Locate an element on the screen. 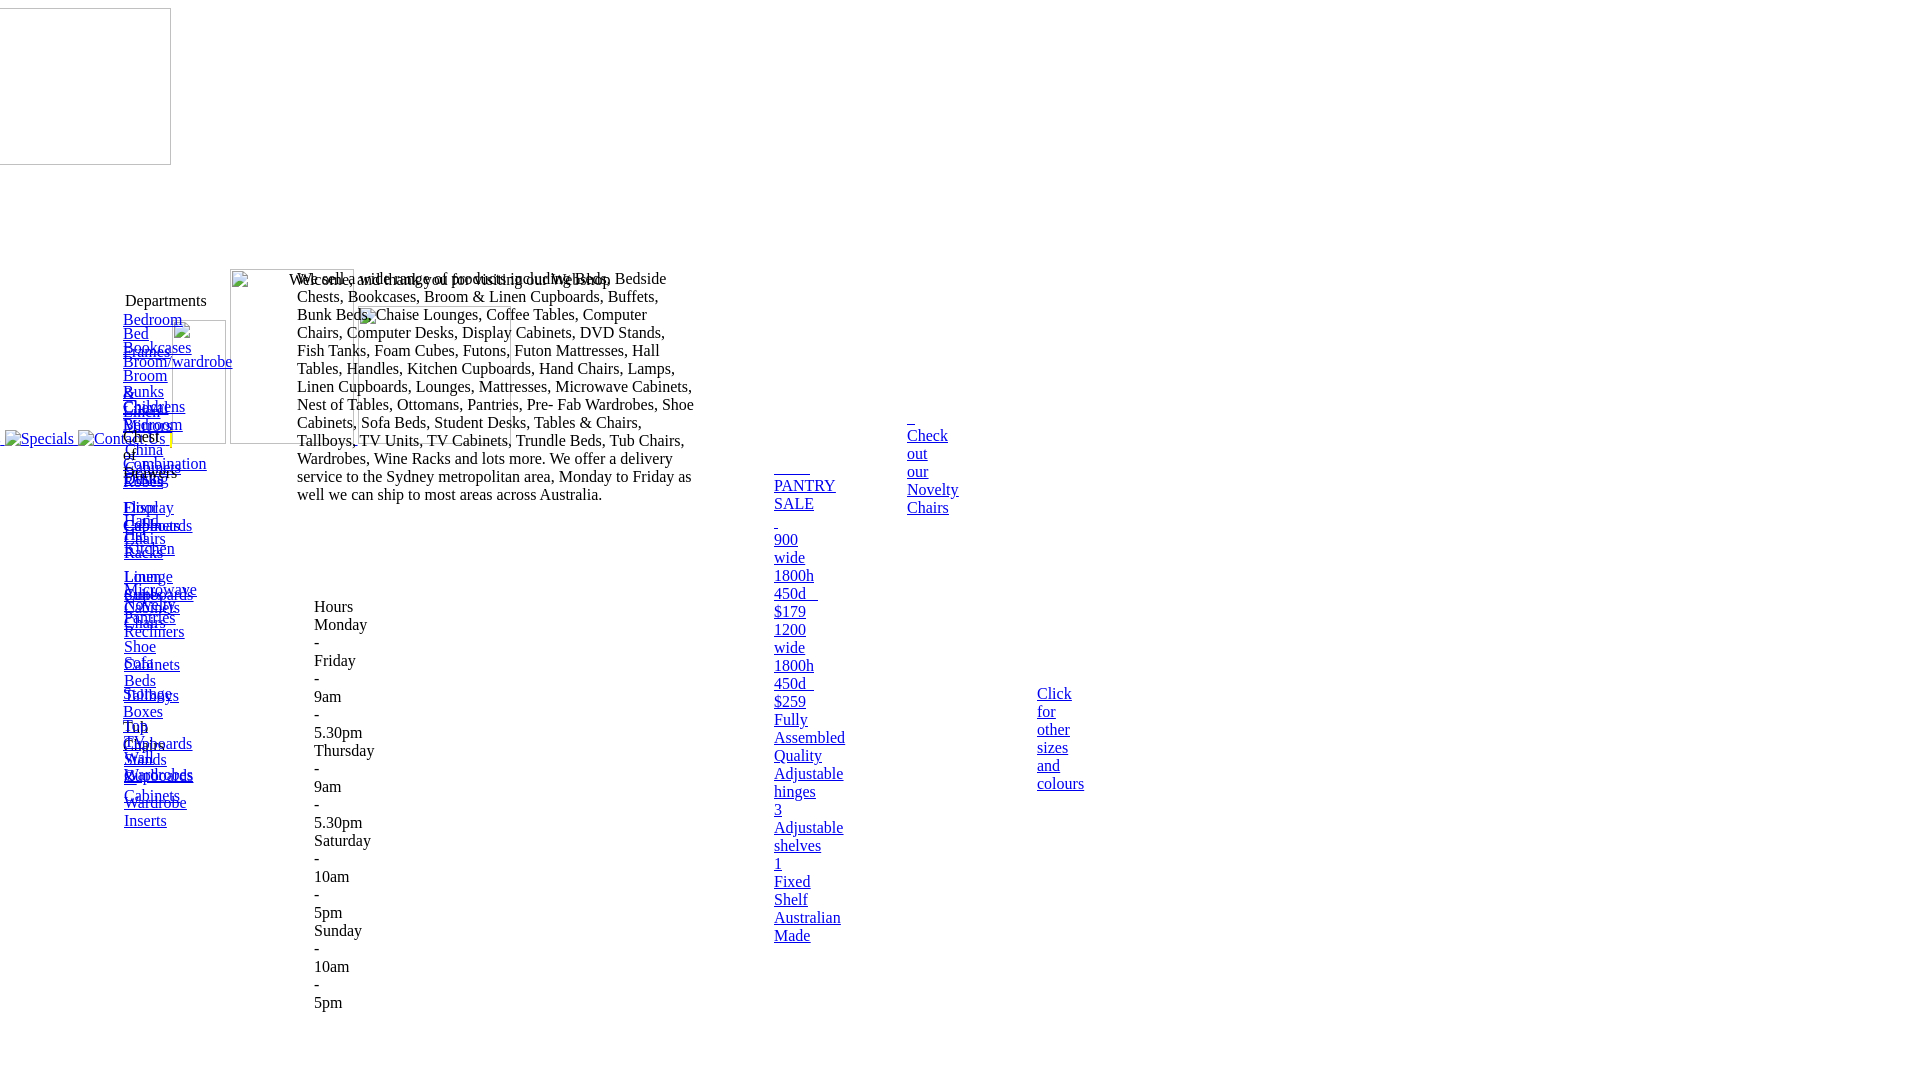  Broom/wardrobe is located at coordinates (177, 362).